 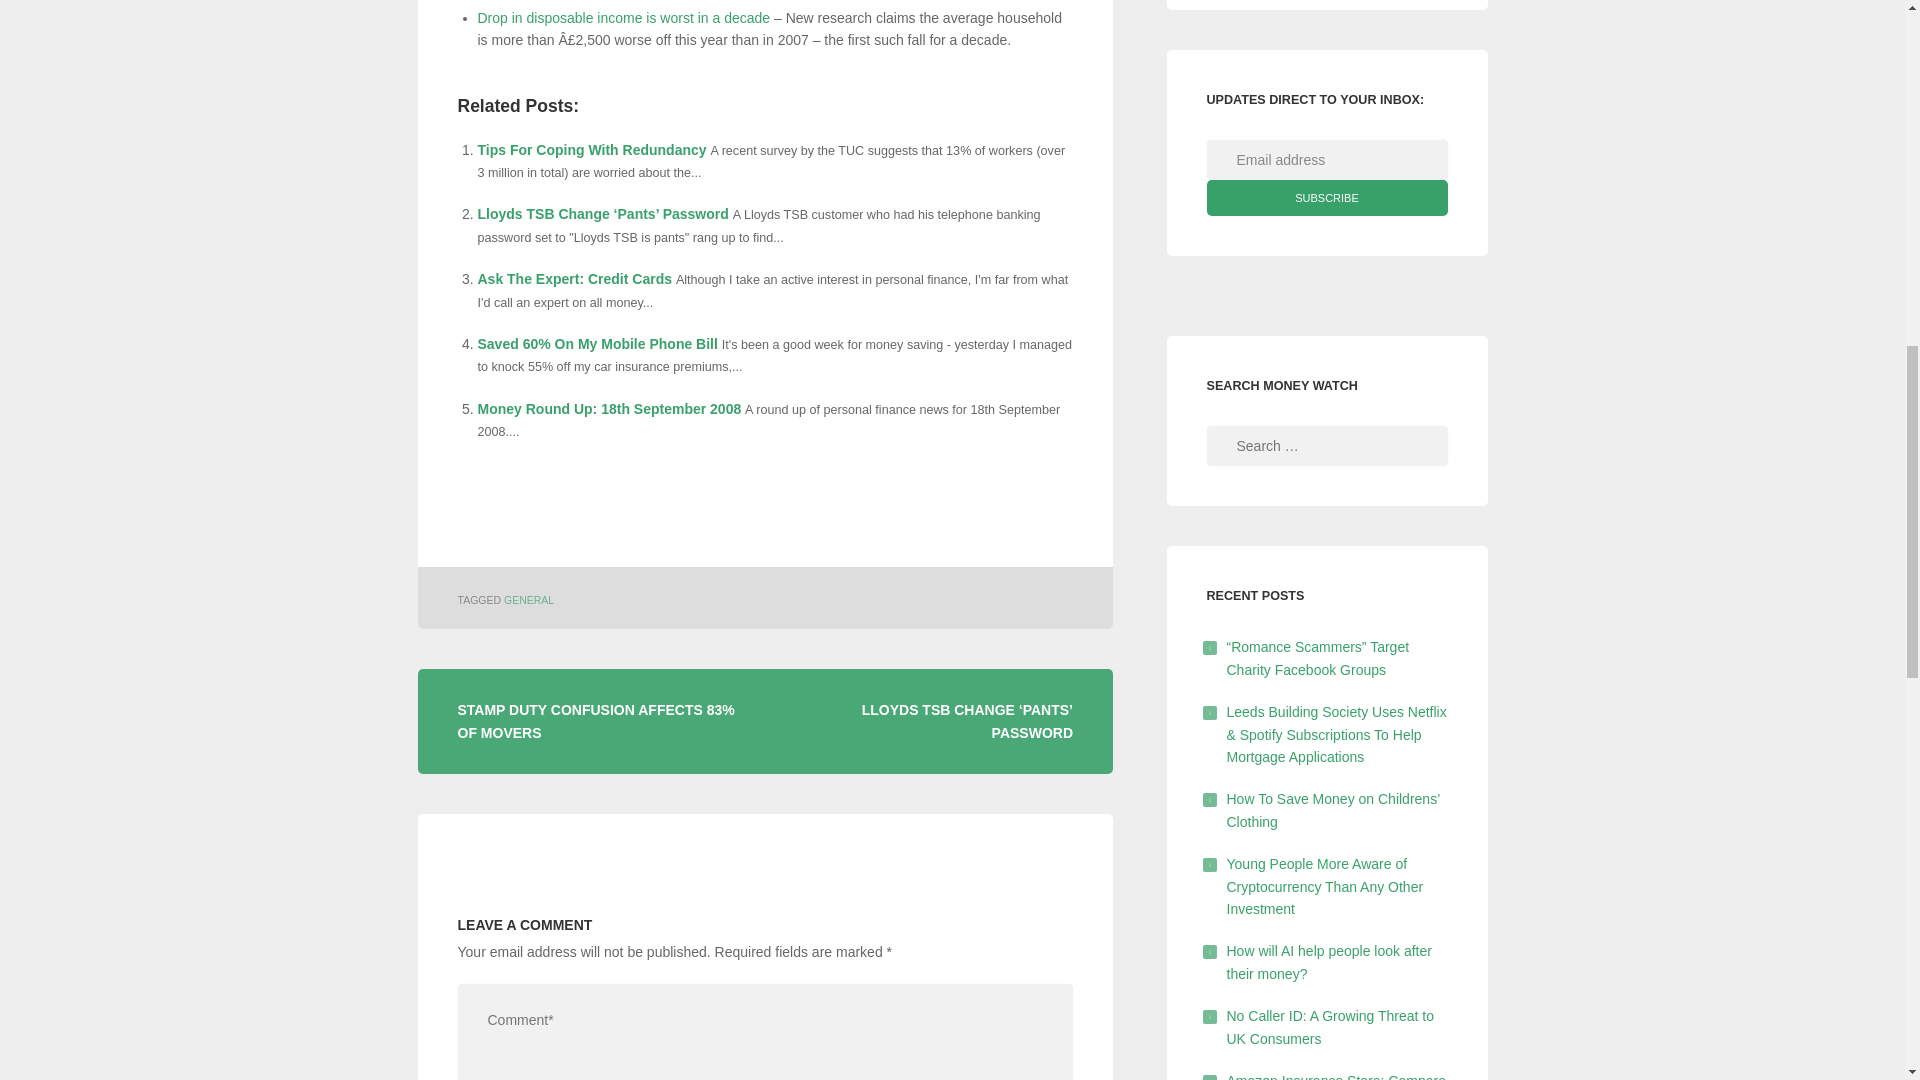 I want to click on Subscribe, so click(x=1326, y=198).